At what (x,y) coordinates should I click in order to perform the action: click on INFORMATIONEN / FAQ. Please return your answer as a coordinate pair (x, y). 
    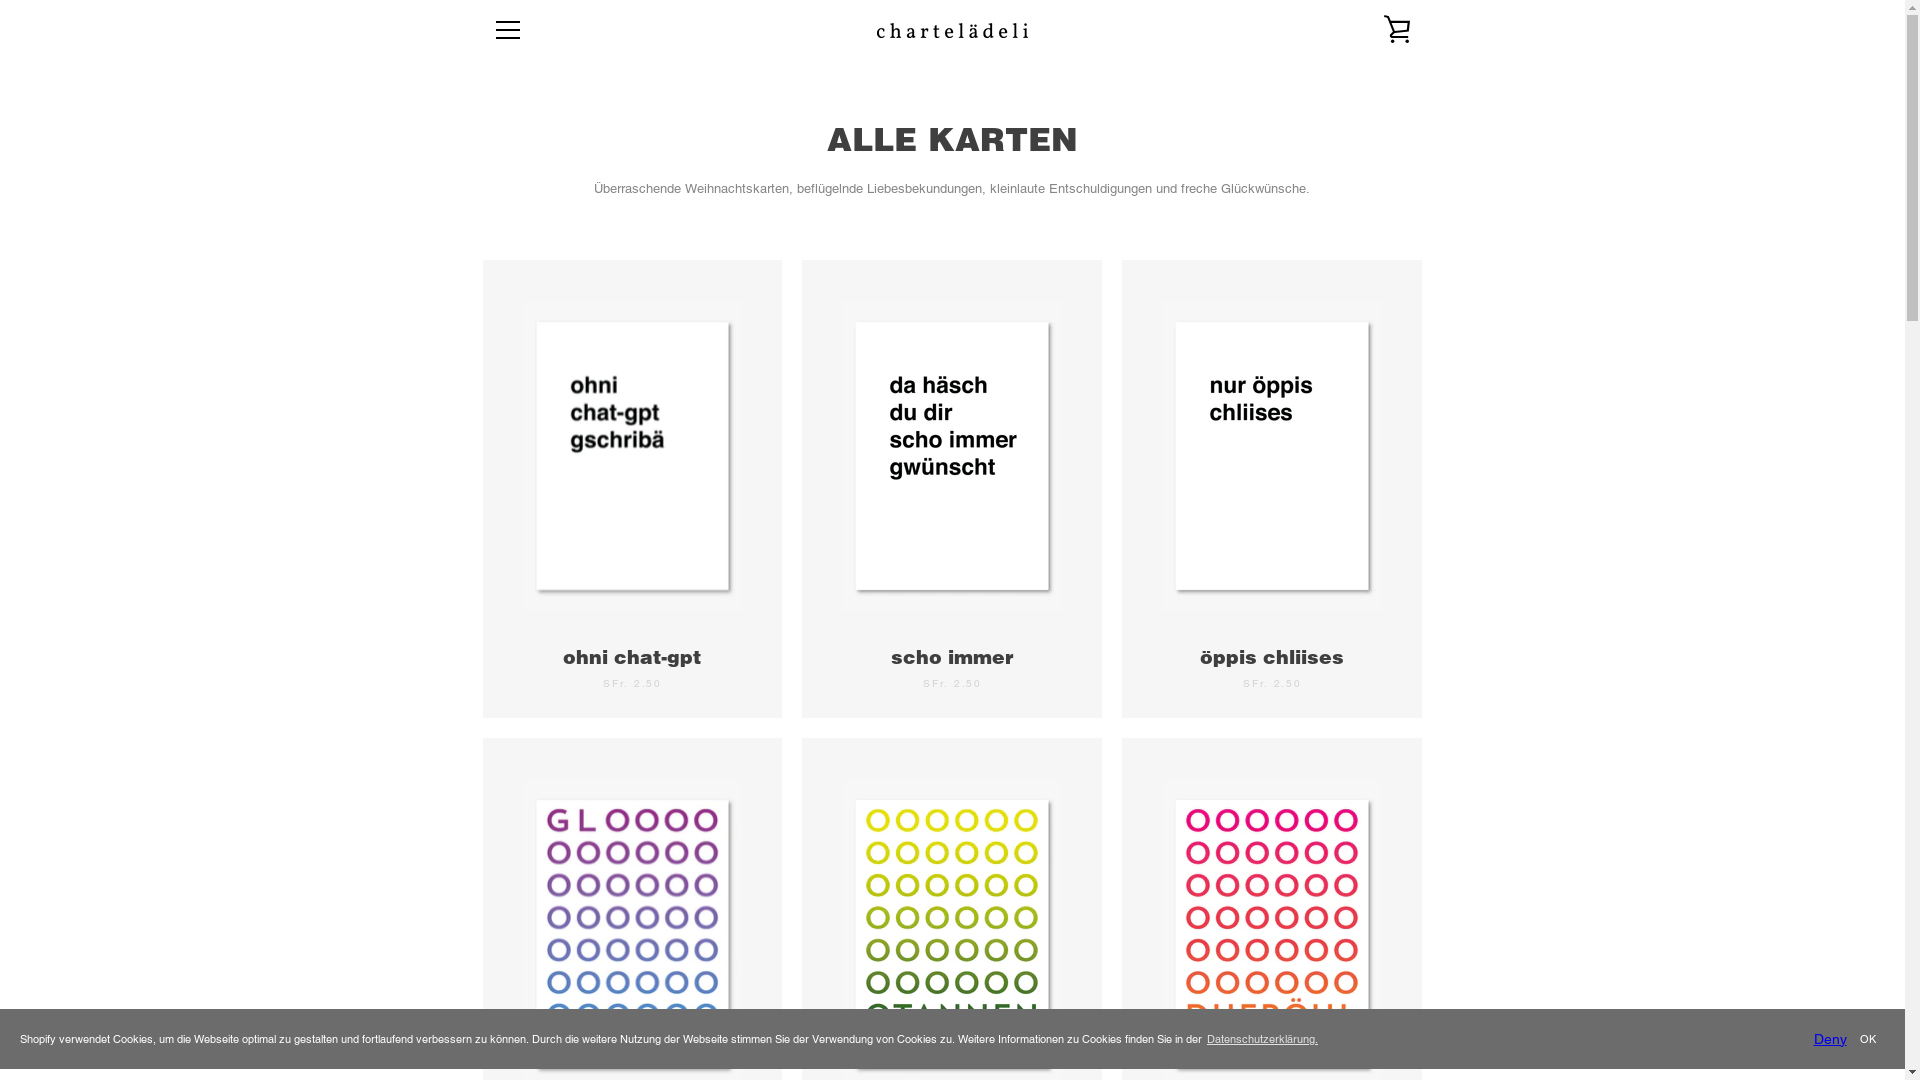
    Looking at the image, I should click on (558, 858).